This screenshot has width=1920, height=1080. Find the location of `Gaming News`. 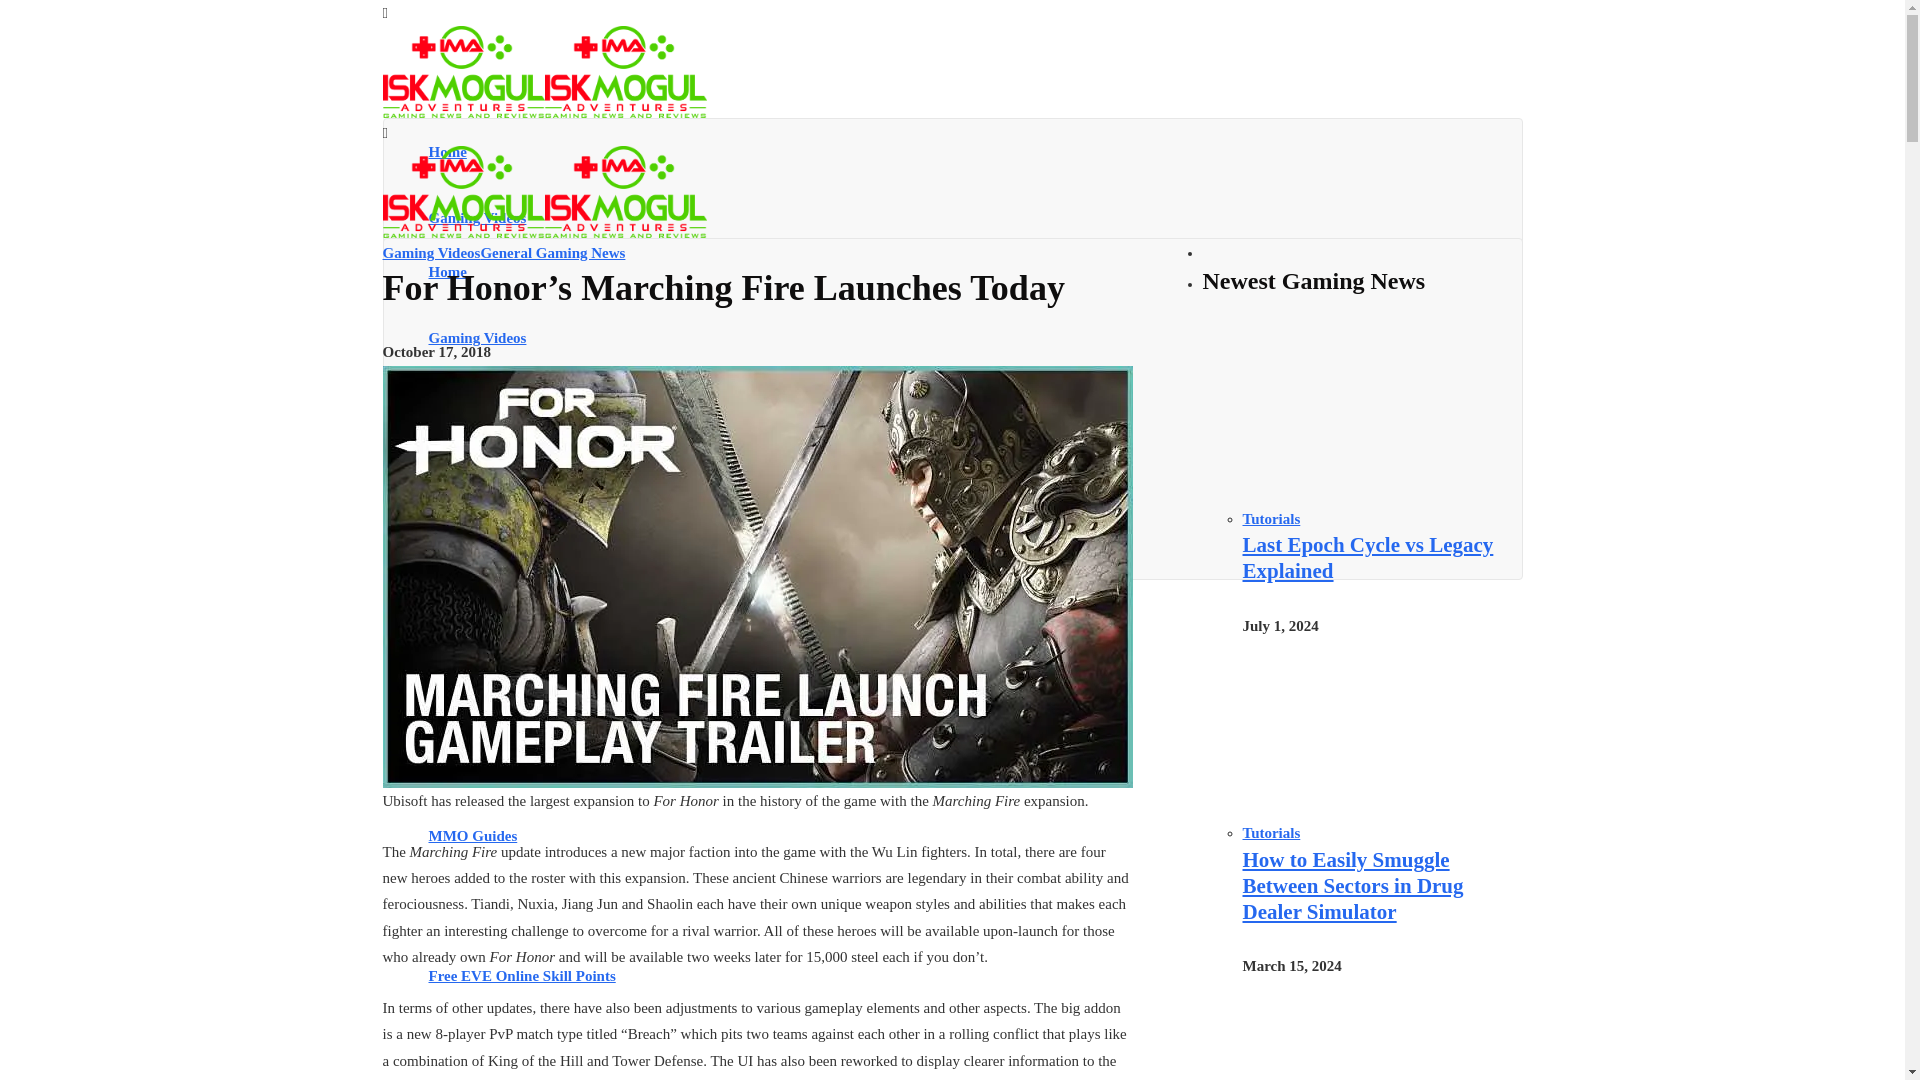

Gaming News is located at coordinates (969, 470).